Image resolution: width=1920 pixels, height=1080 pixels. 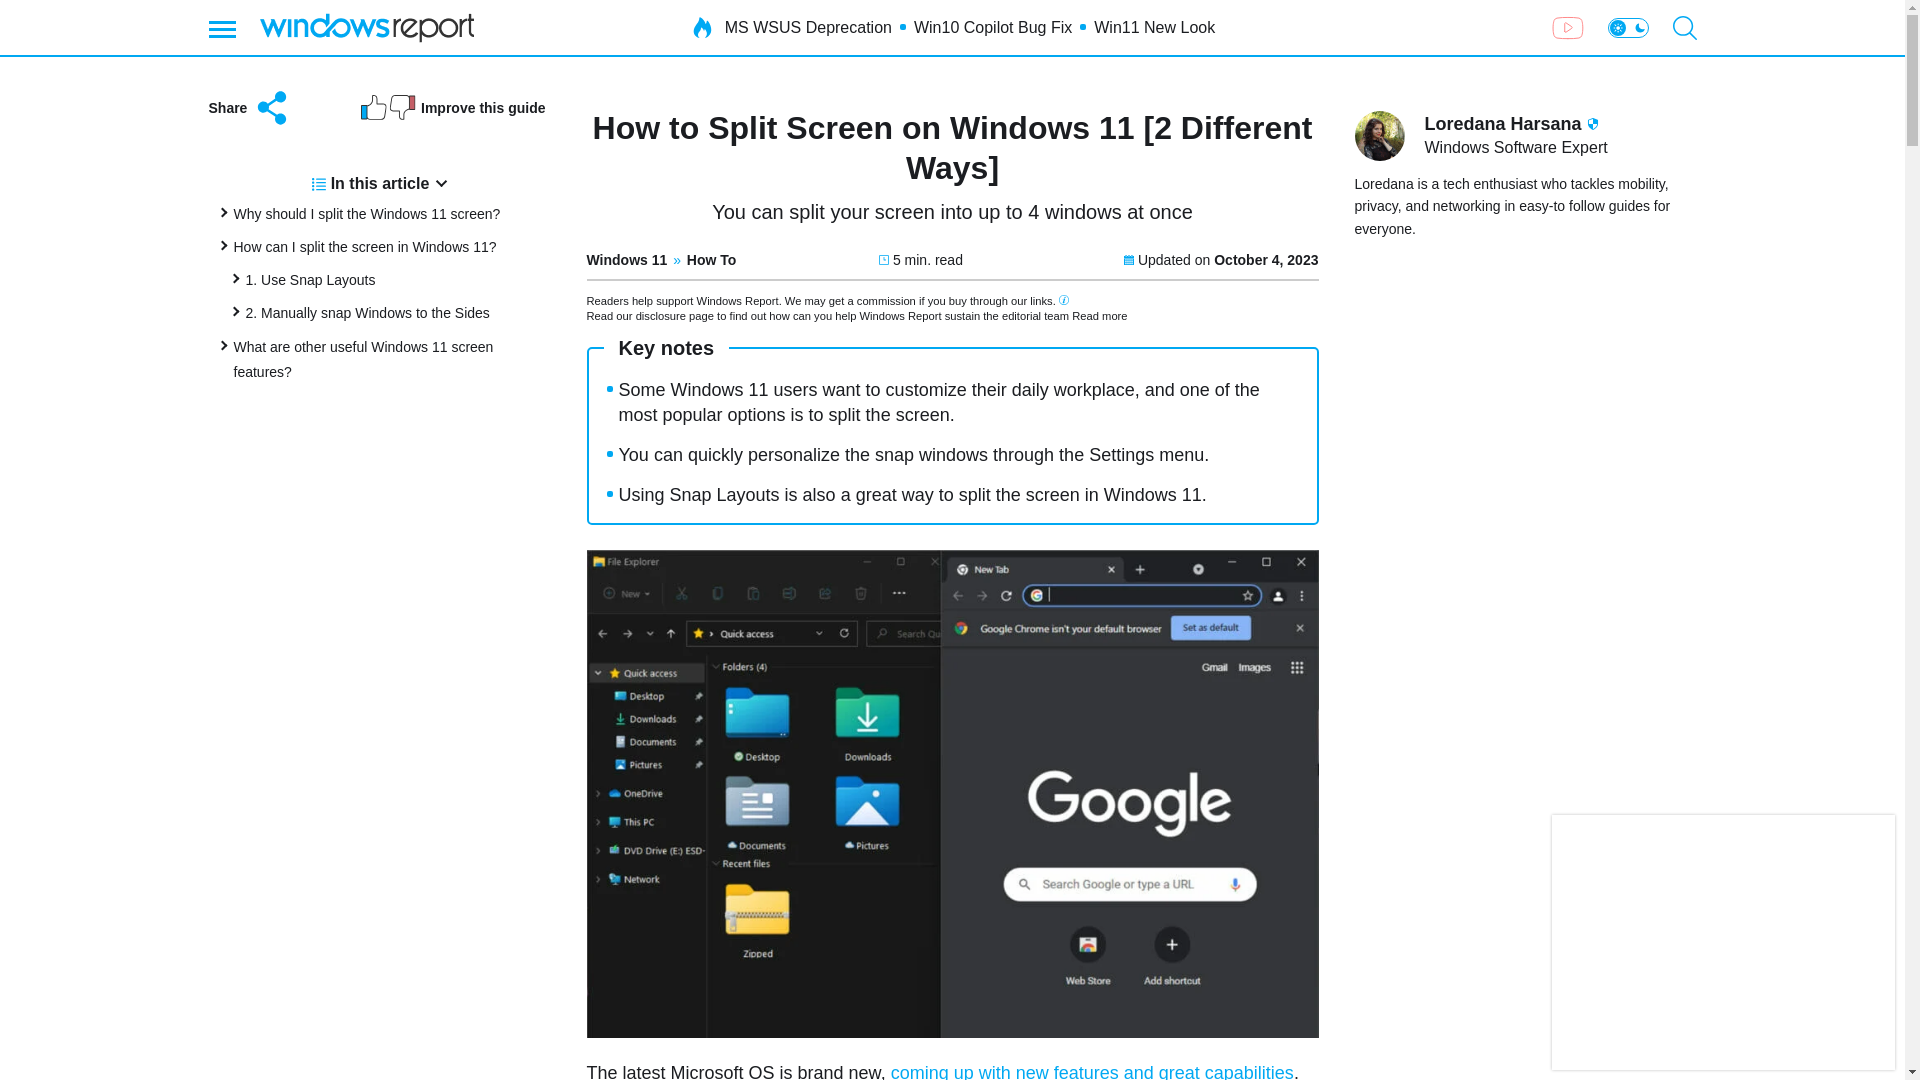 What do you see at coordinates (249, 108) in the screenshot?
I see `Share this article` at bounding box center [249, 108].